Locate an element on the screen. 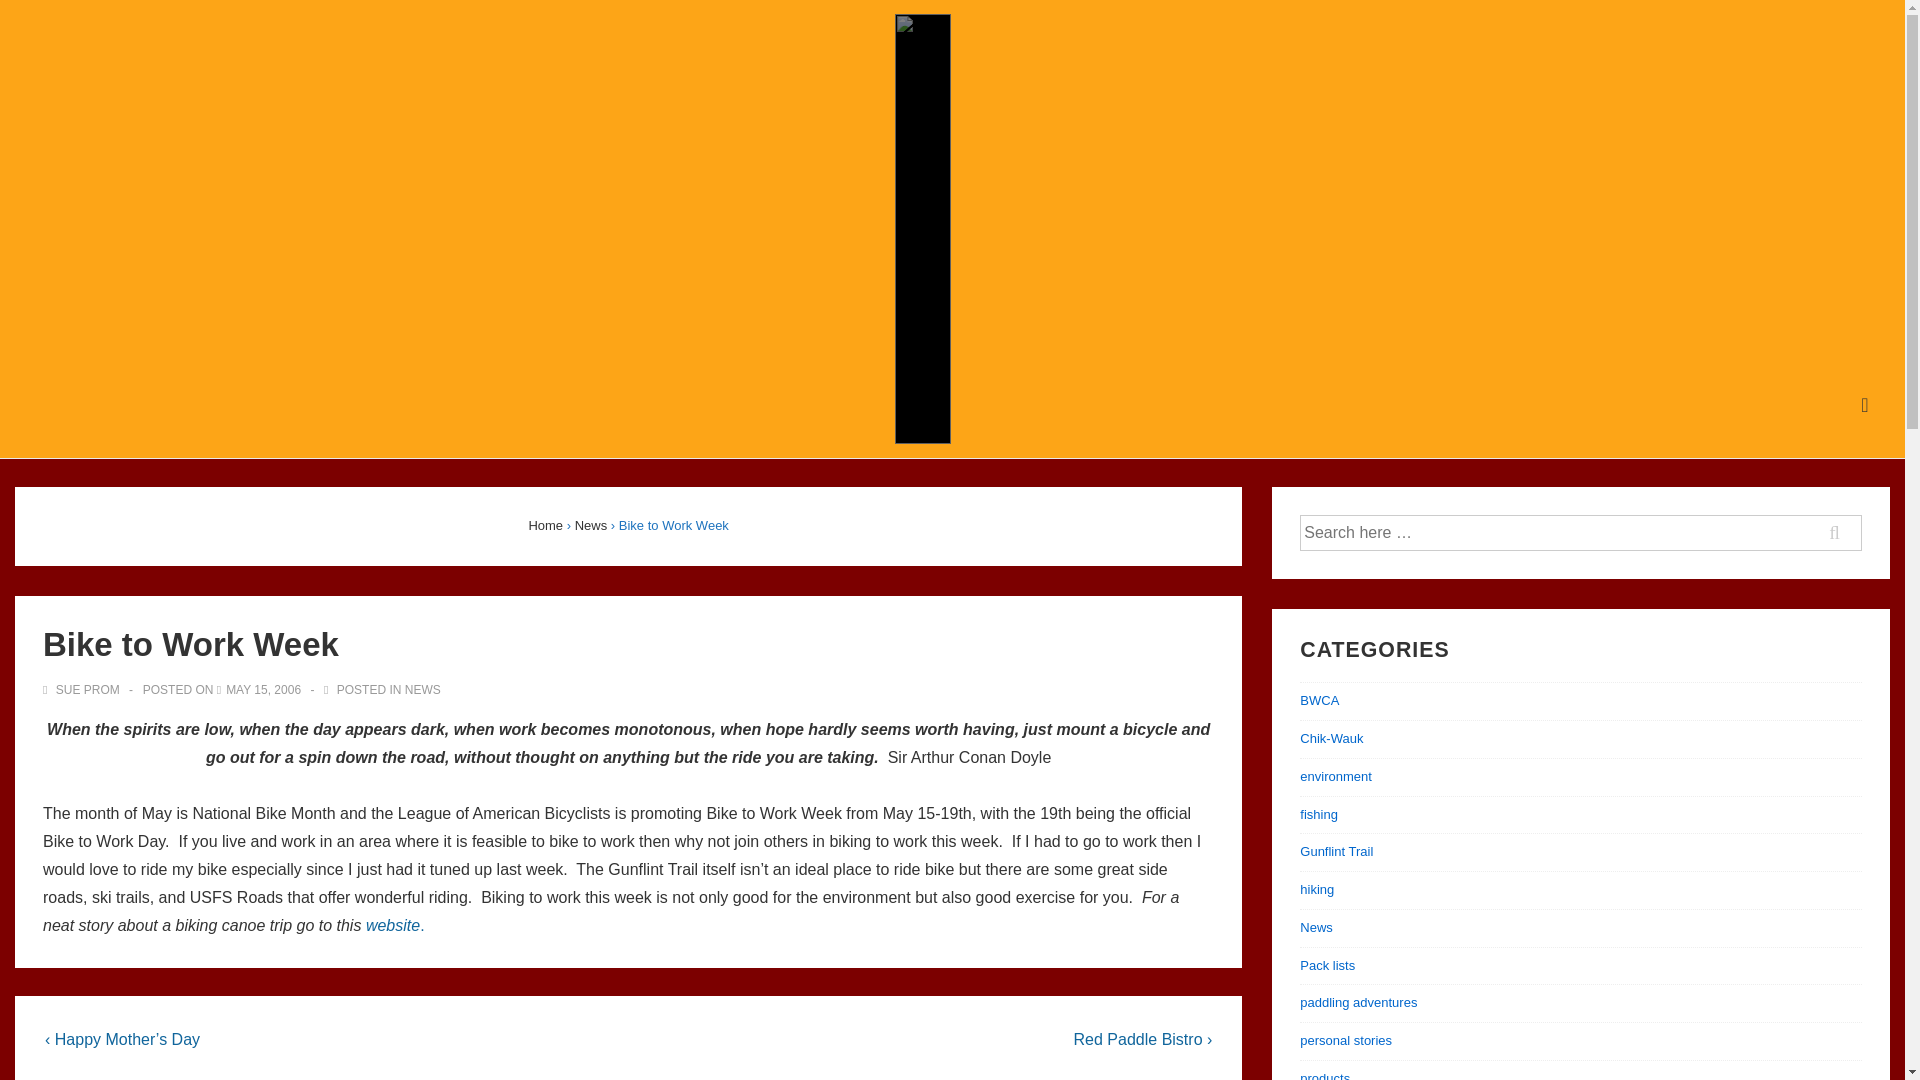 This screenshot has height=1080, width=1920. View all posts by Sue Prom is located at coordinates (82, 689).